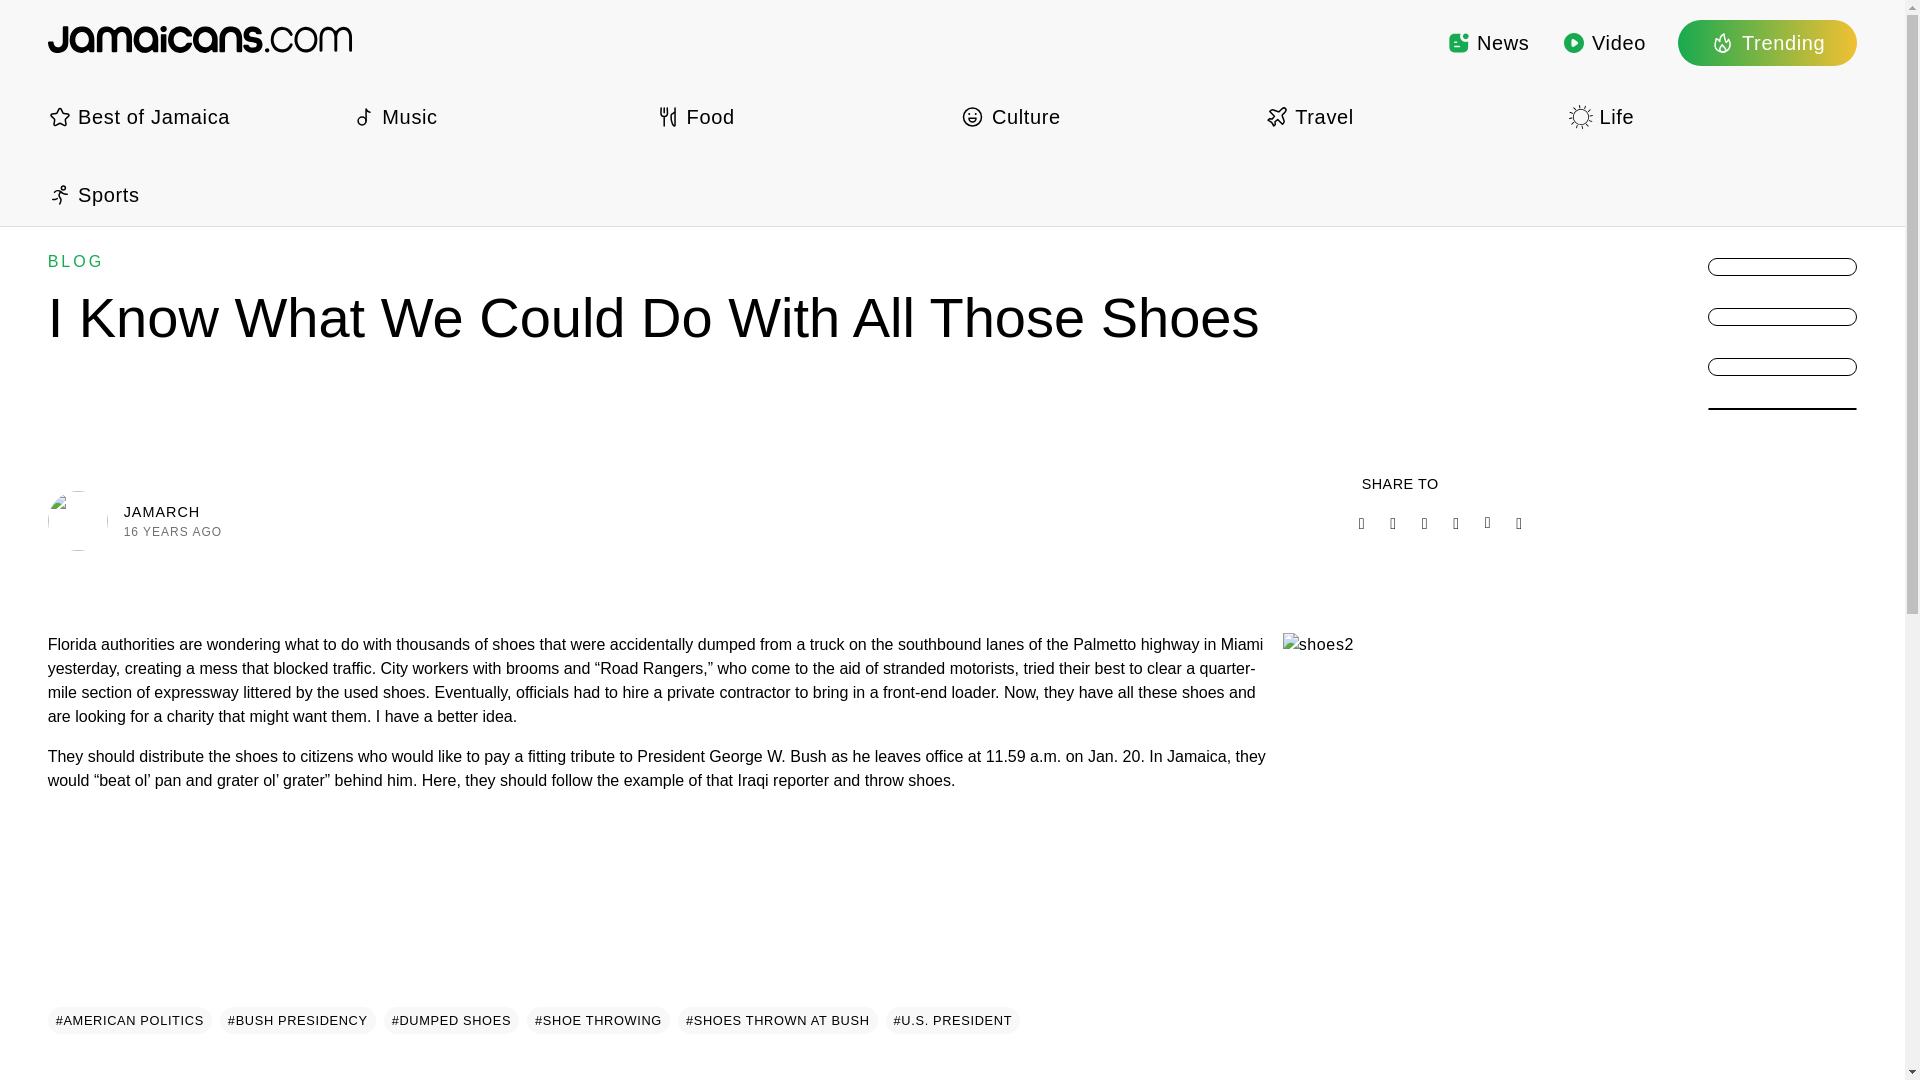 Image resolution: width=1920 pixels, height=1080 pixels. I want to click on Culture, so click(1104, 116).